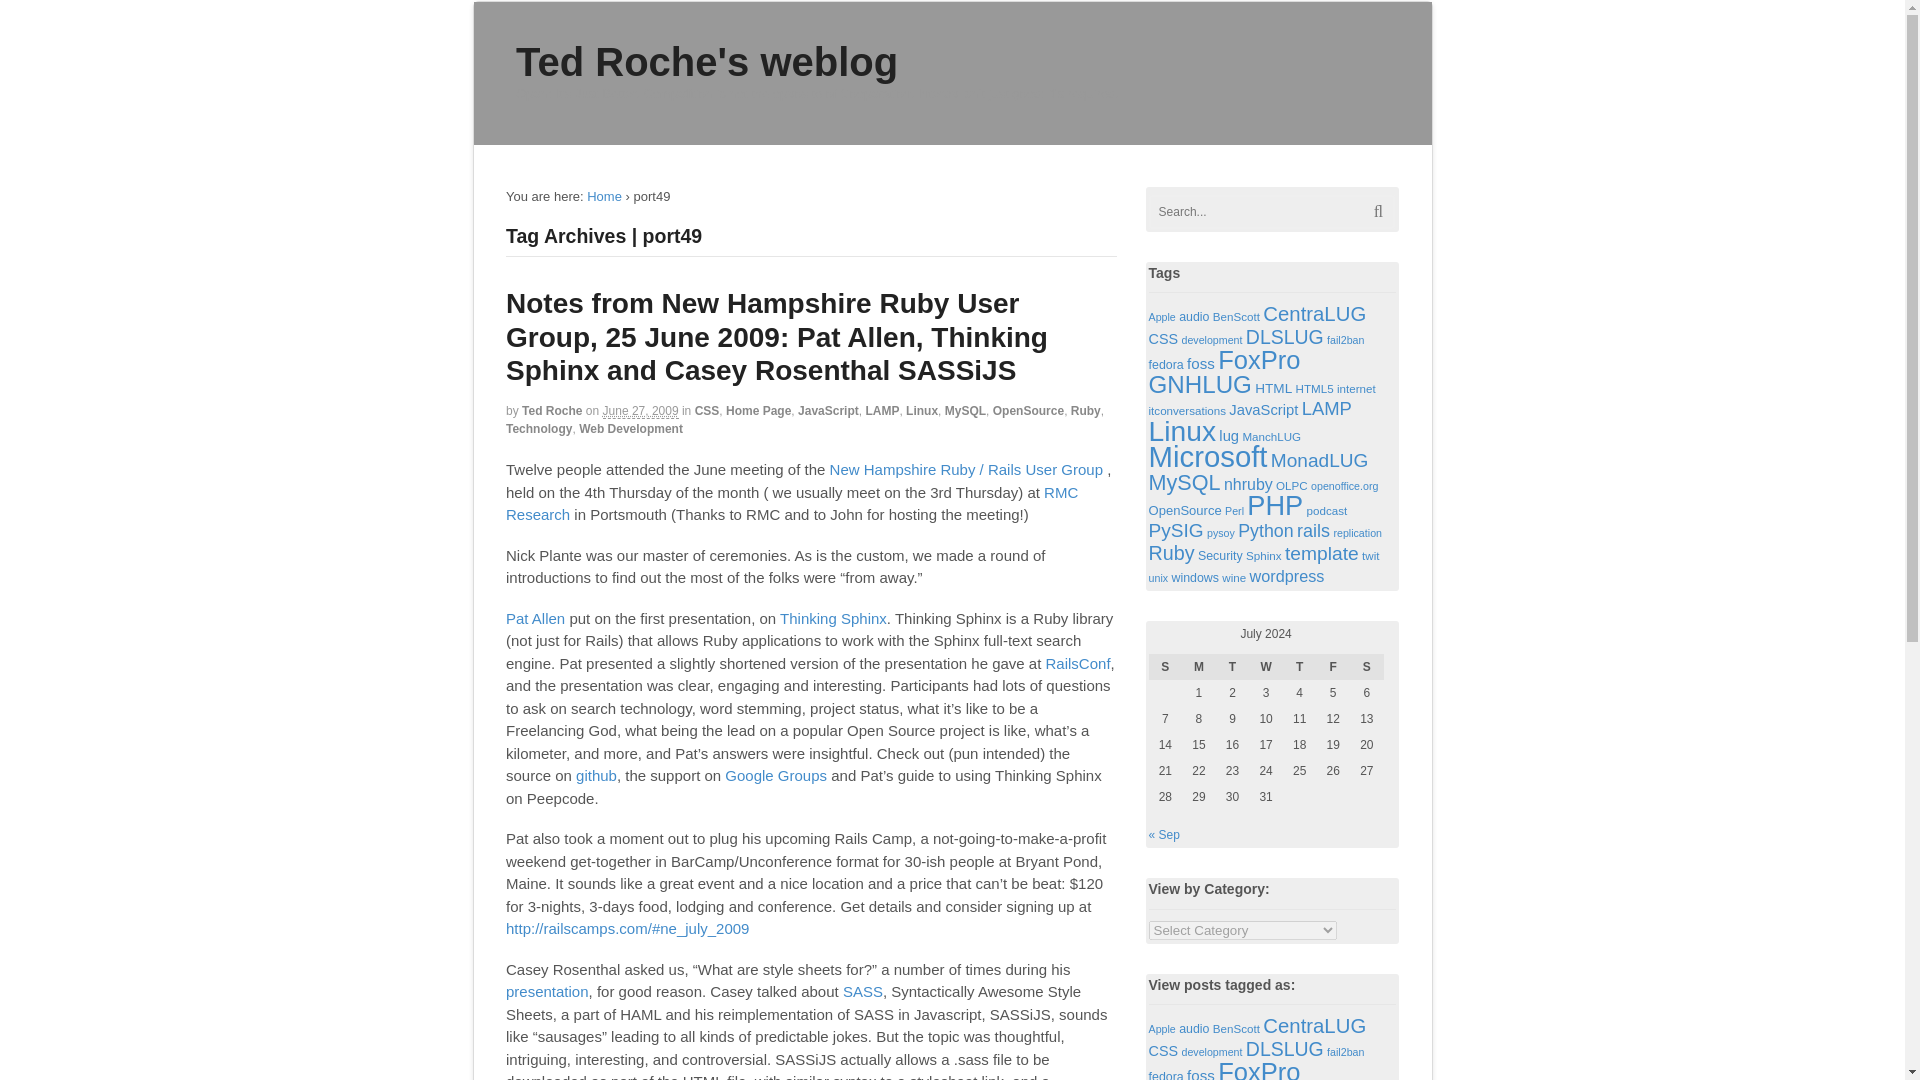  What do you see at coordinates (631, 429) in the screenshot?
I see `Web Development` at bounding box center [631, 429].